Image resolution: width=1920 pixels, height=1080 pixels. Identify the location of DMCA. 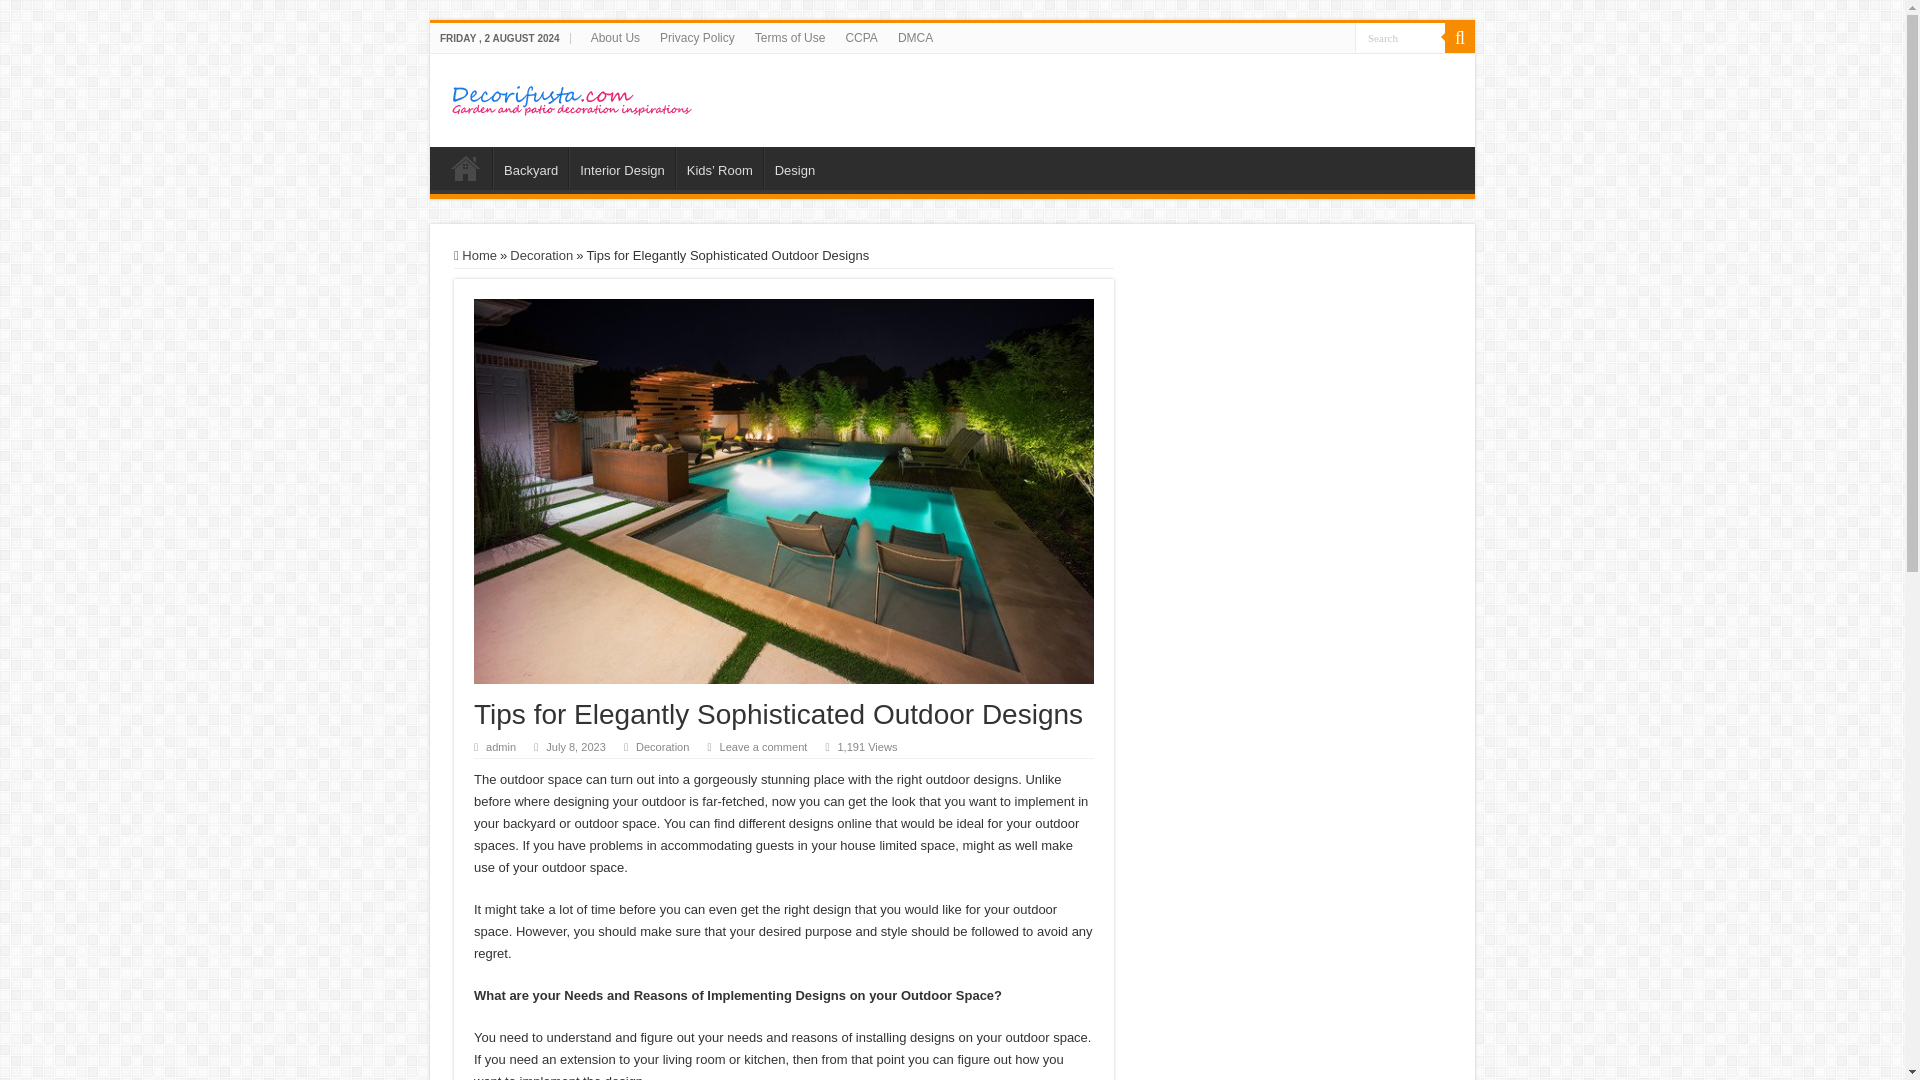
(914, 37).